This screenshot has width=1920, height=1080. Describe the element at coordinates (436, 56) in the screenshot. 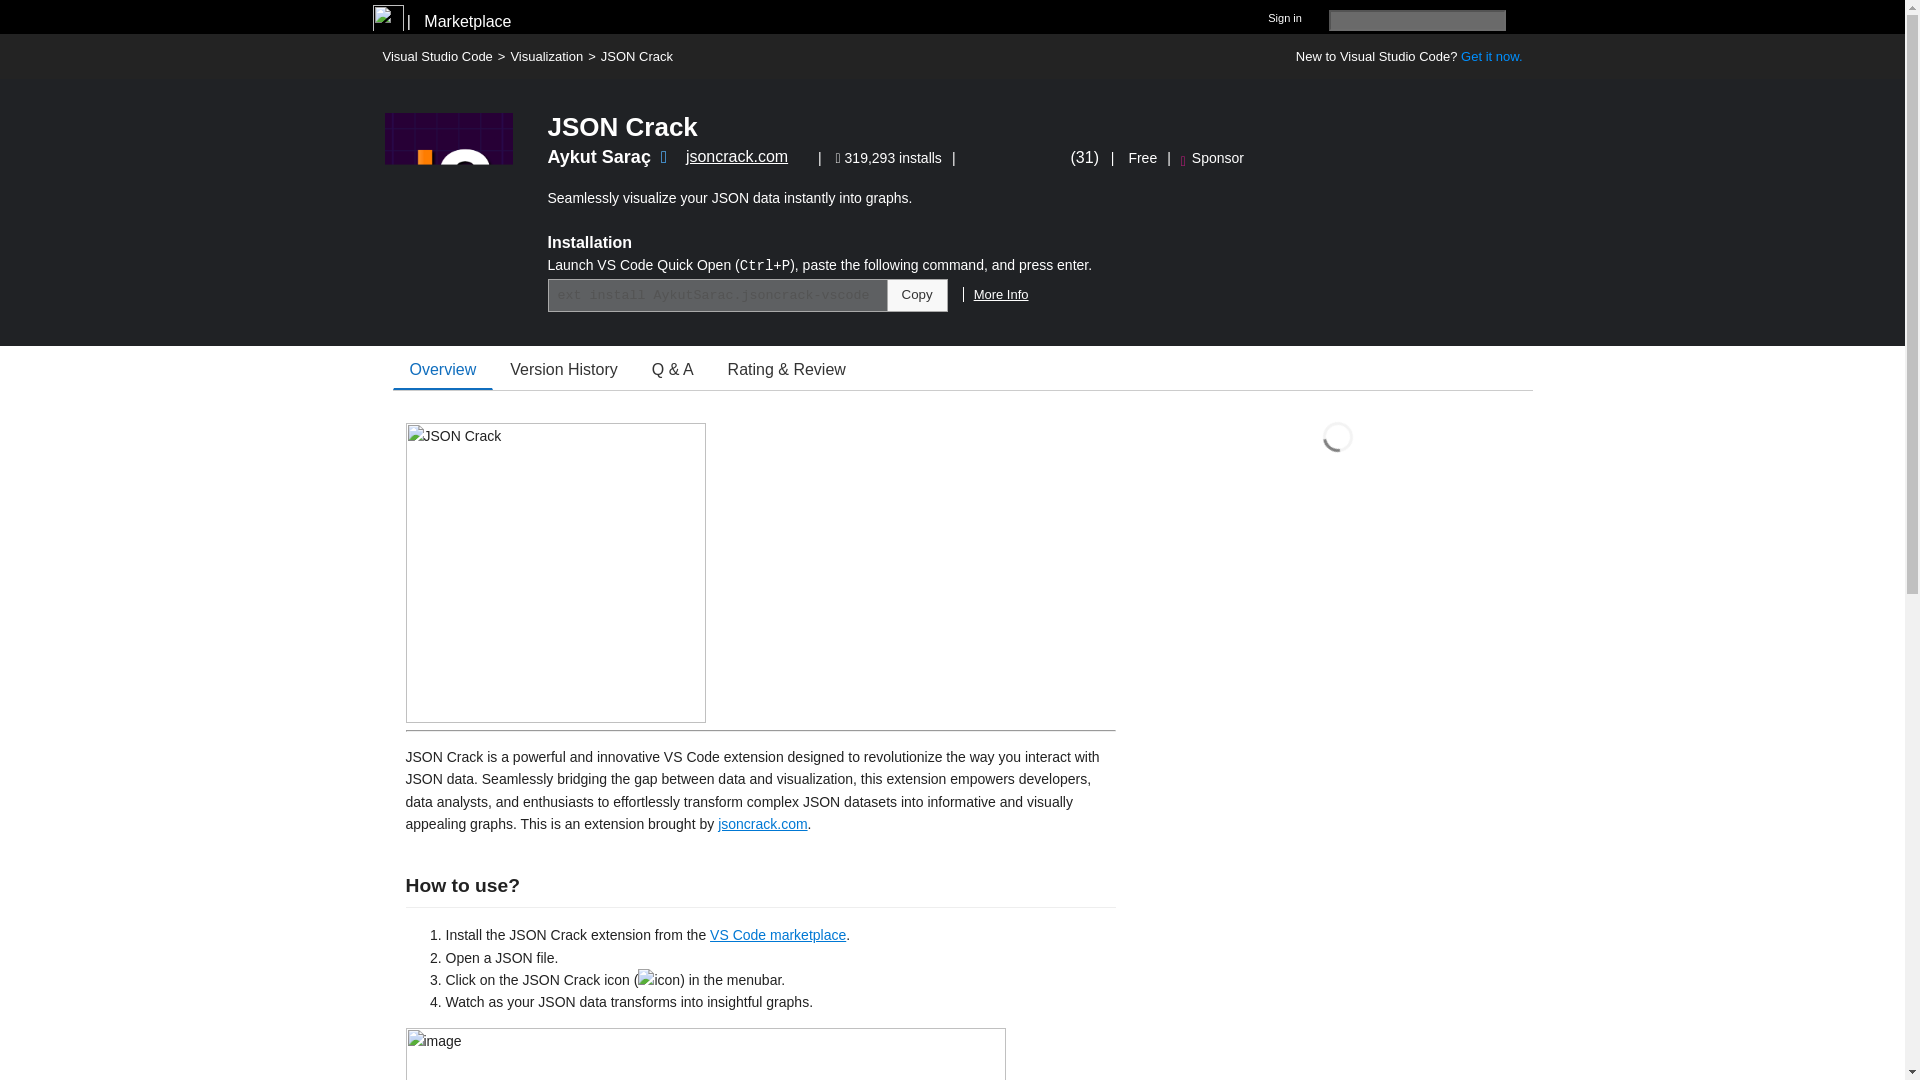

I see `Visual Studio Code` at that location.